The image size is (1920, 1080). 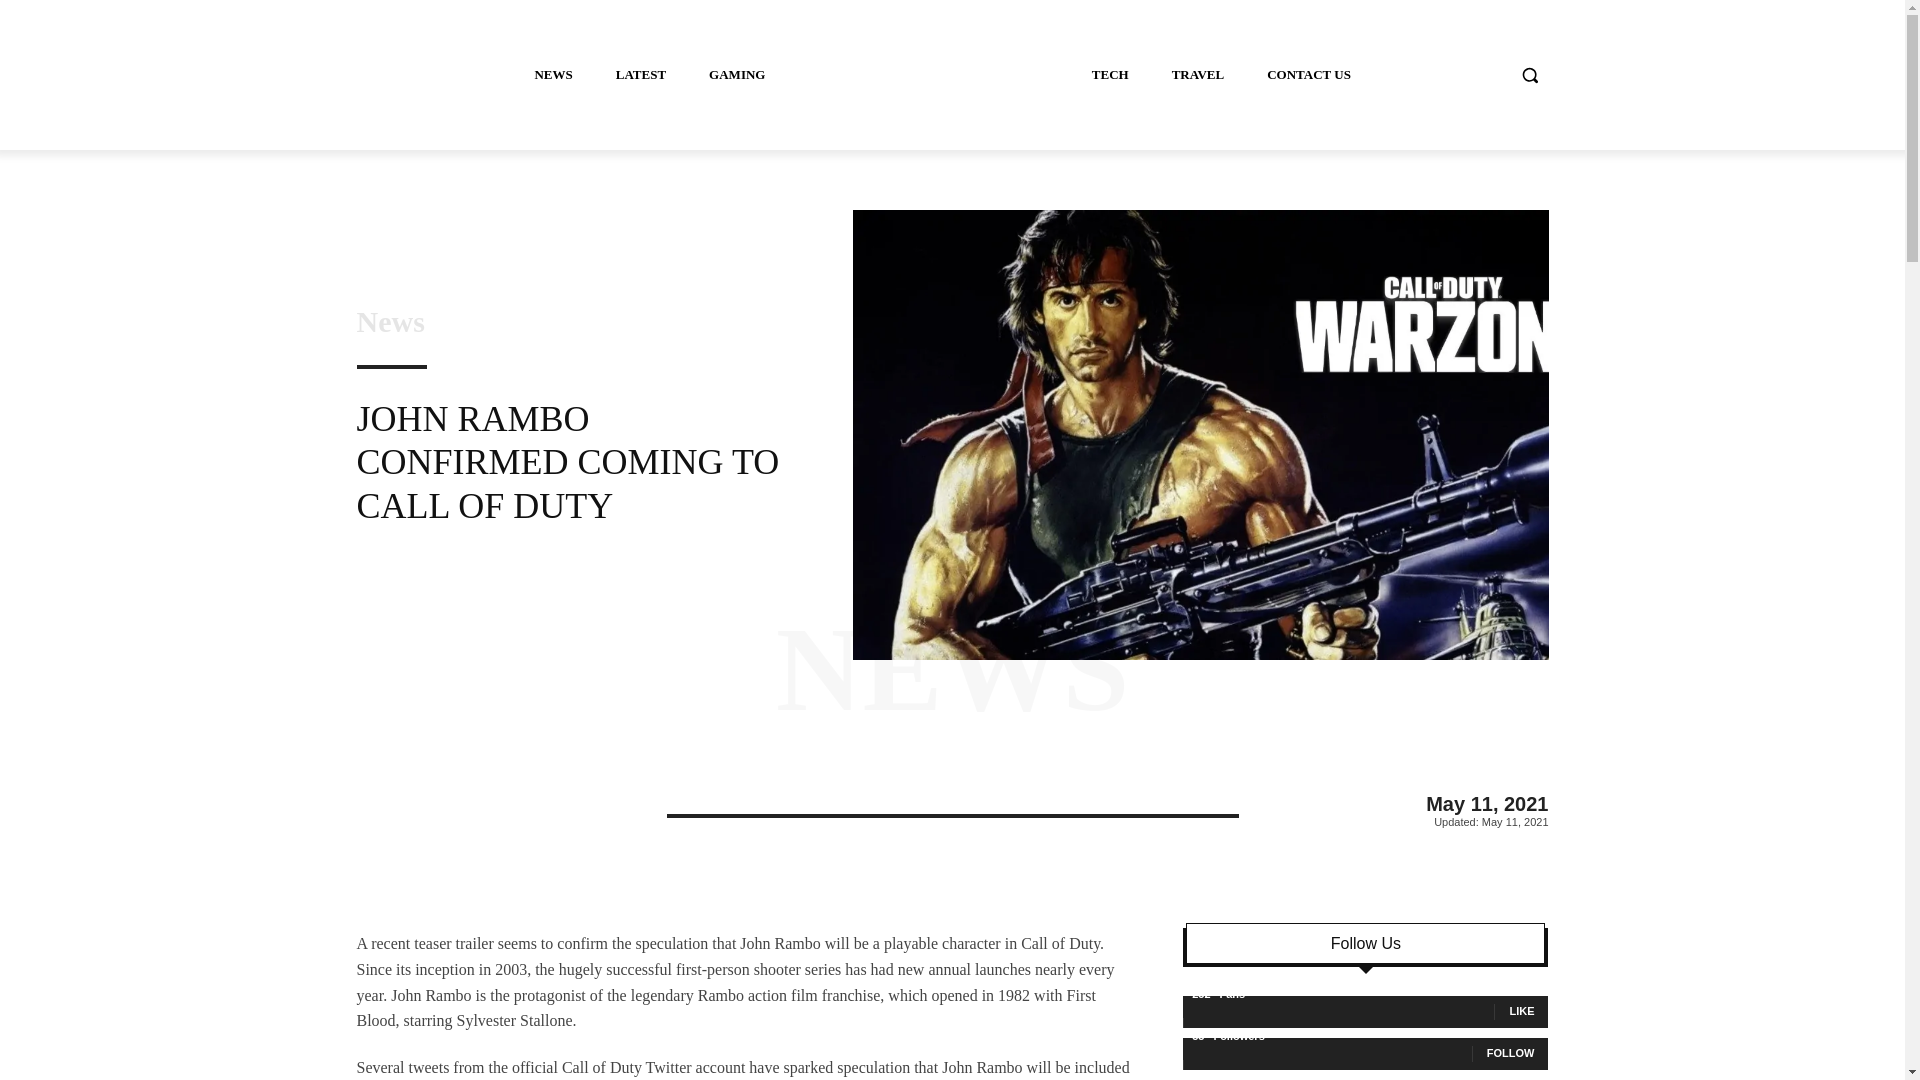 I want to click on NEWS, so click(x=952, y=670).